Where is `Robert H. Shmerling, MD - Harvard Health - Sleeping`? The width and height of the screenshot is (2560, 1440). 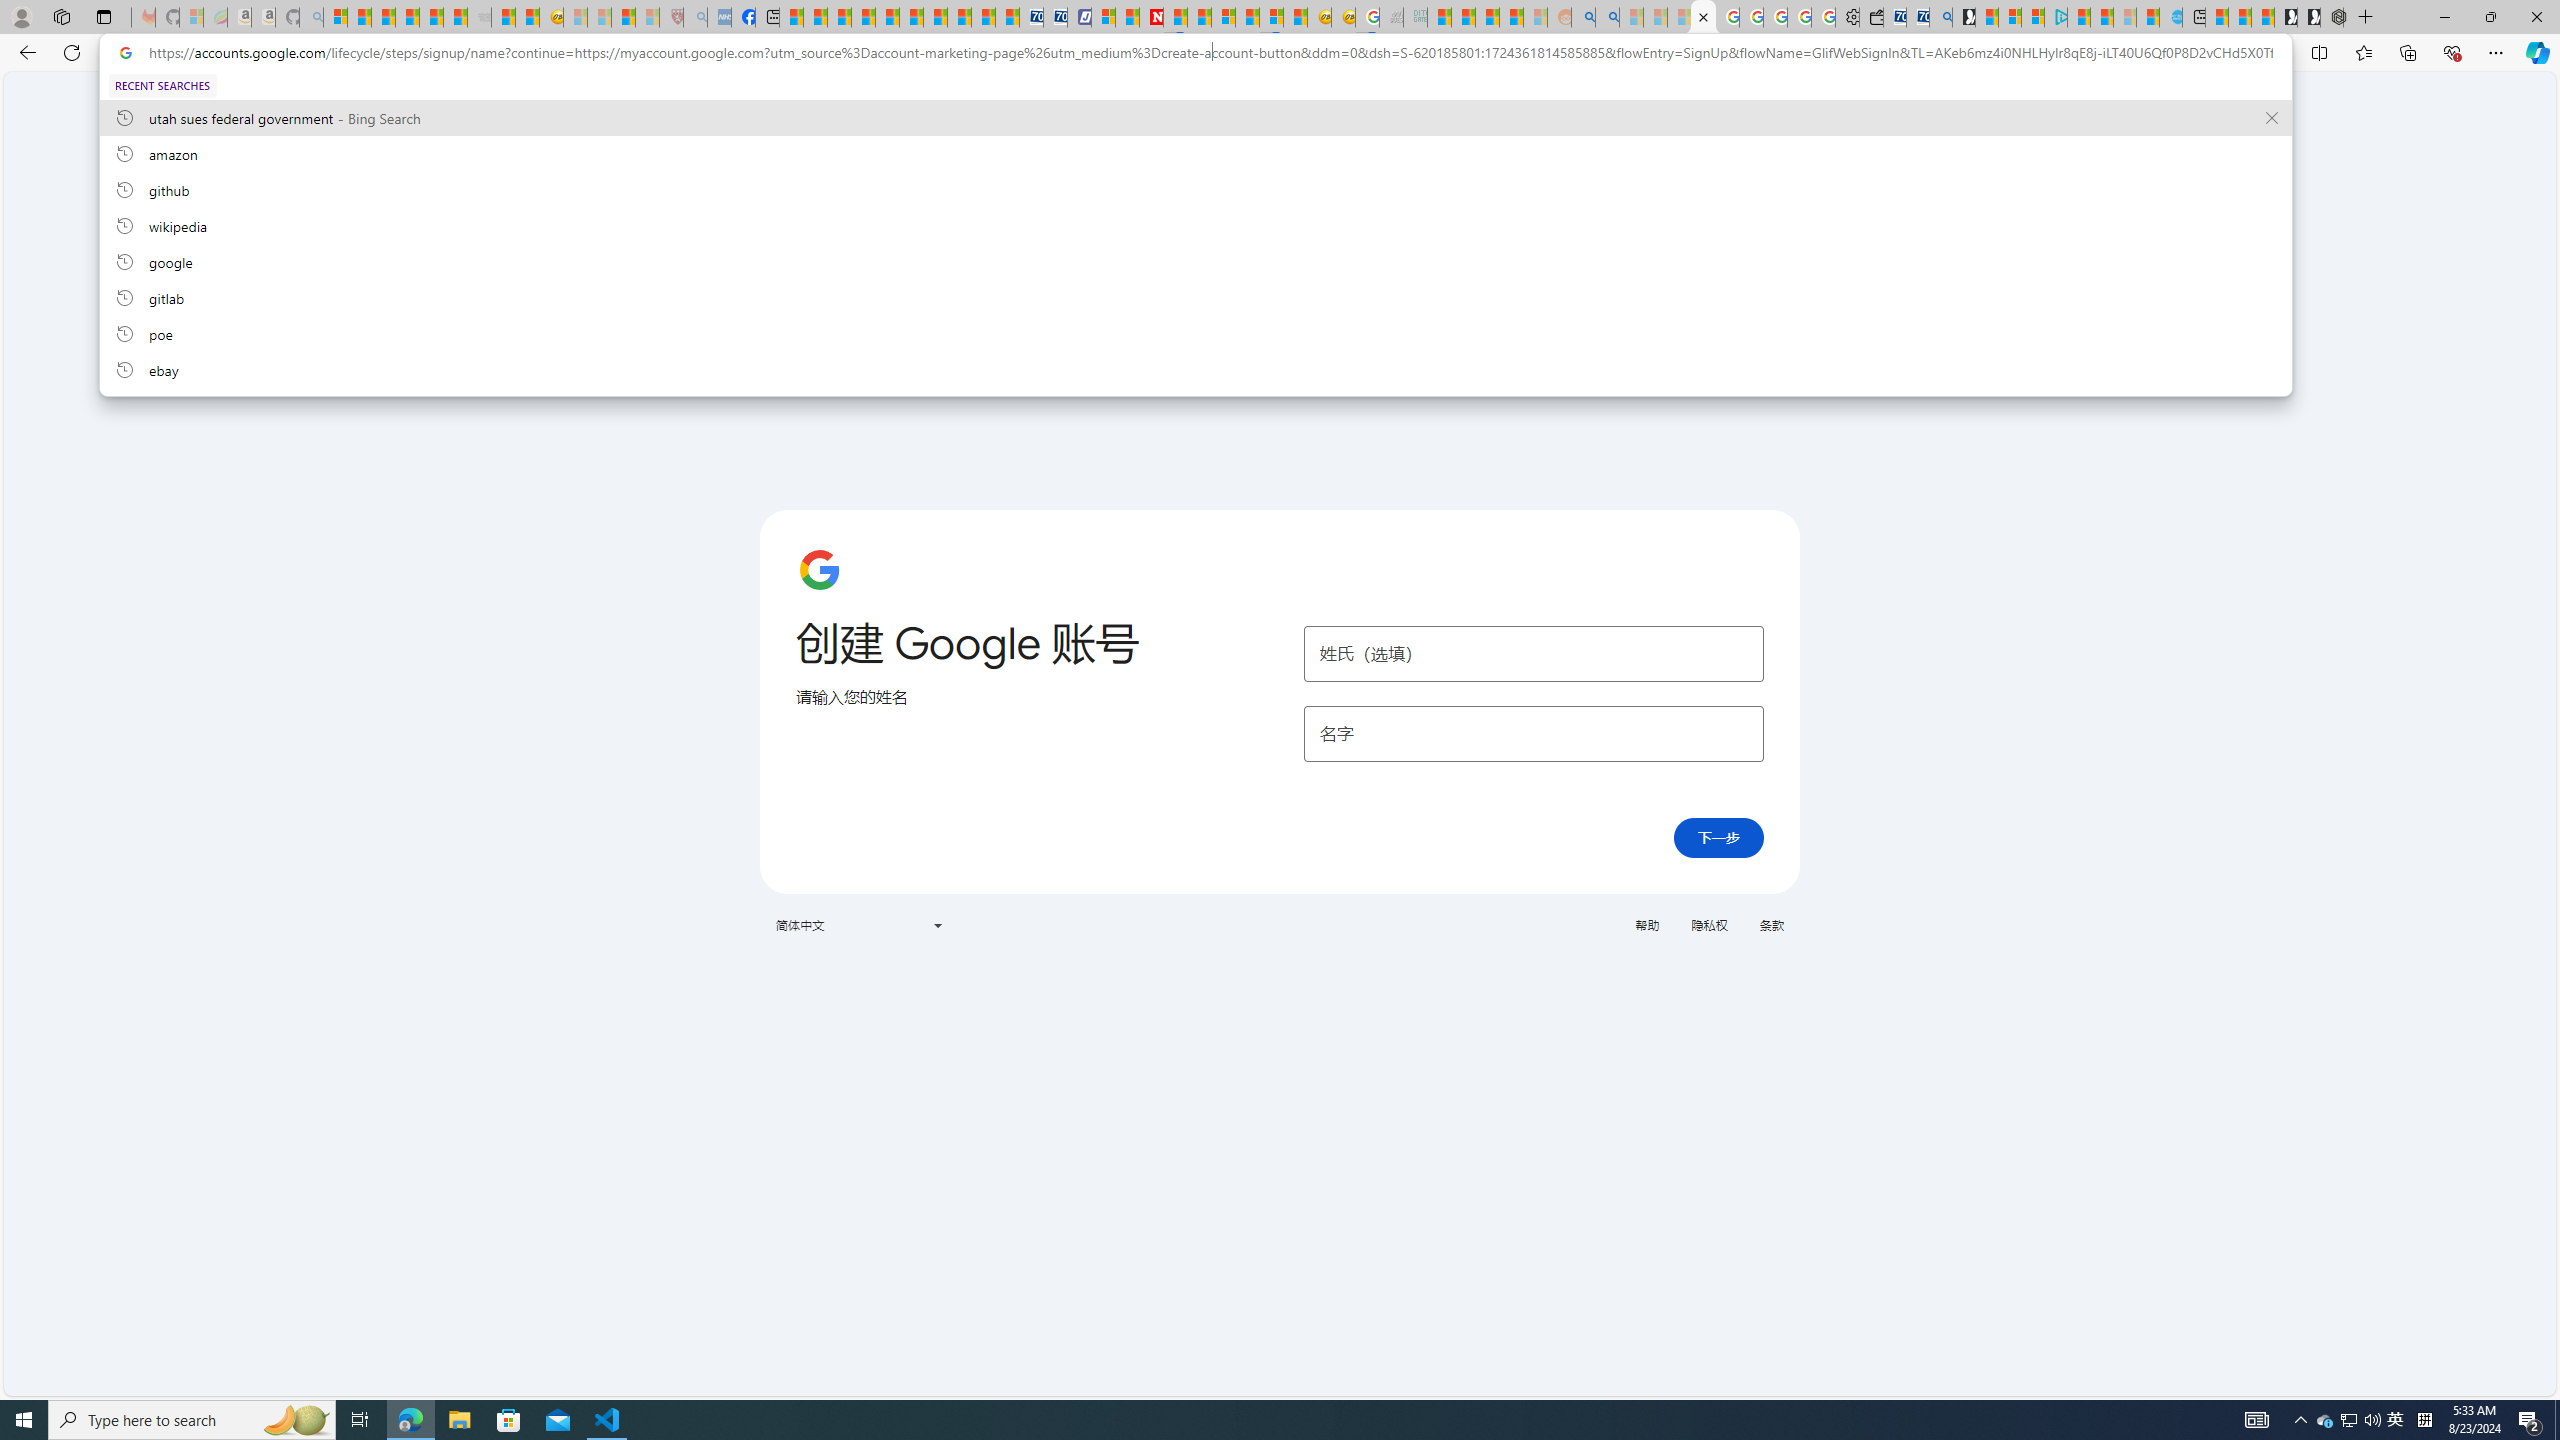 Robert H. Shmerling, MD - Harvard Health - Sleeping is located at coordinates (670, 17).